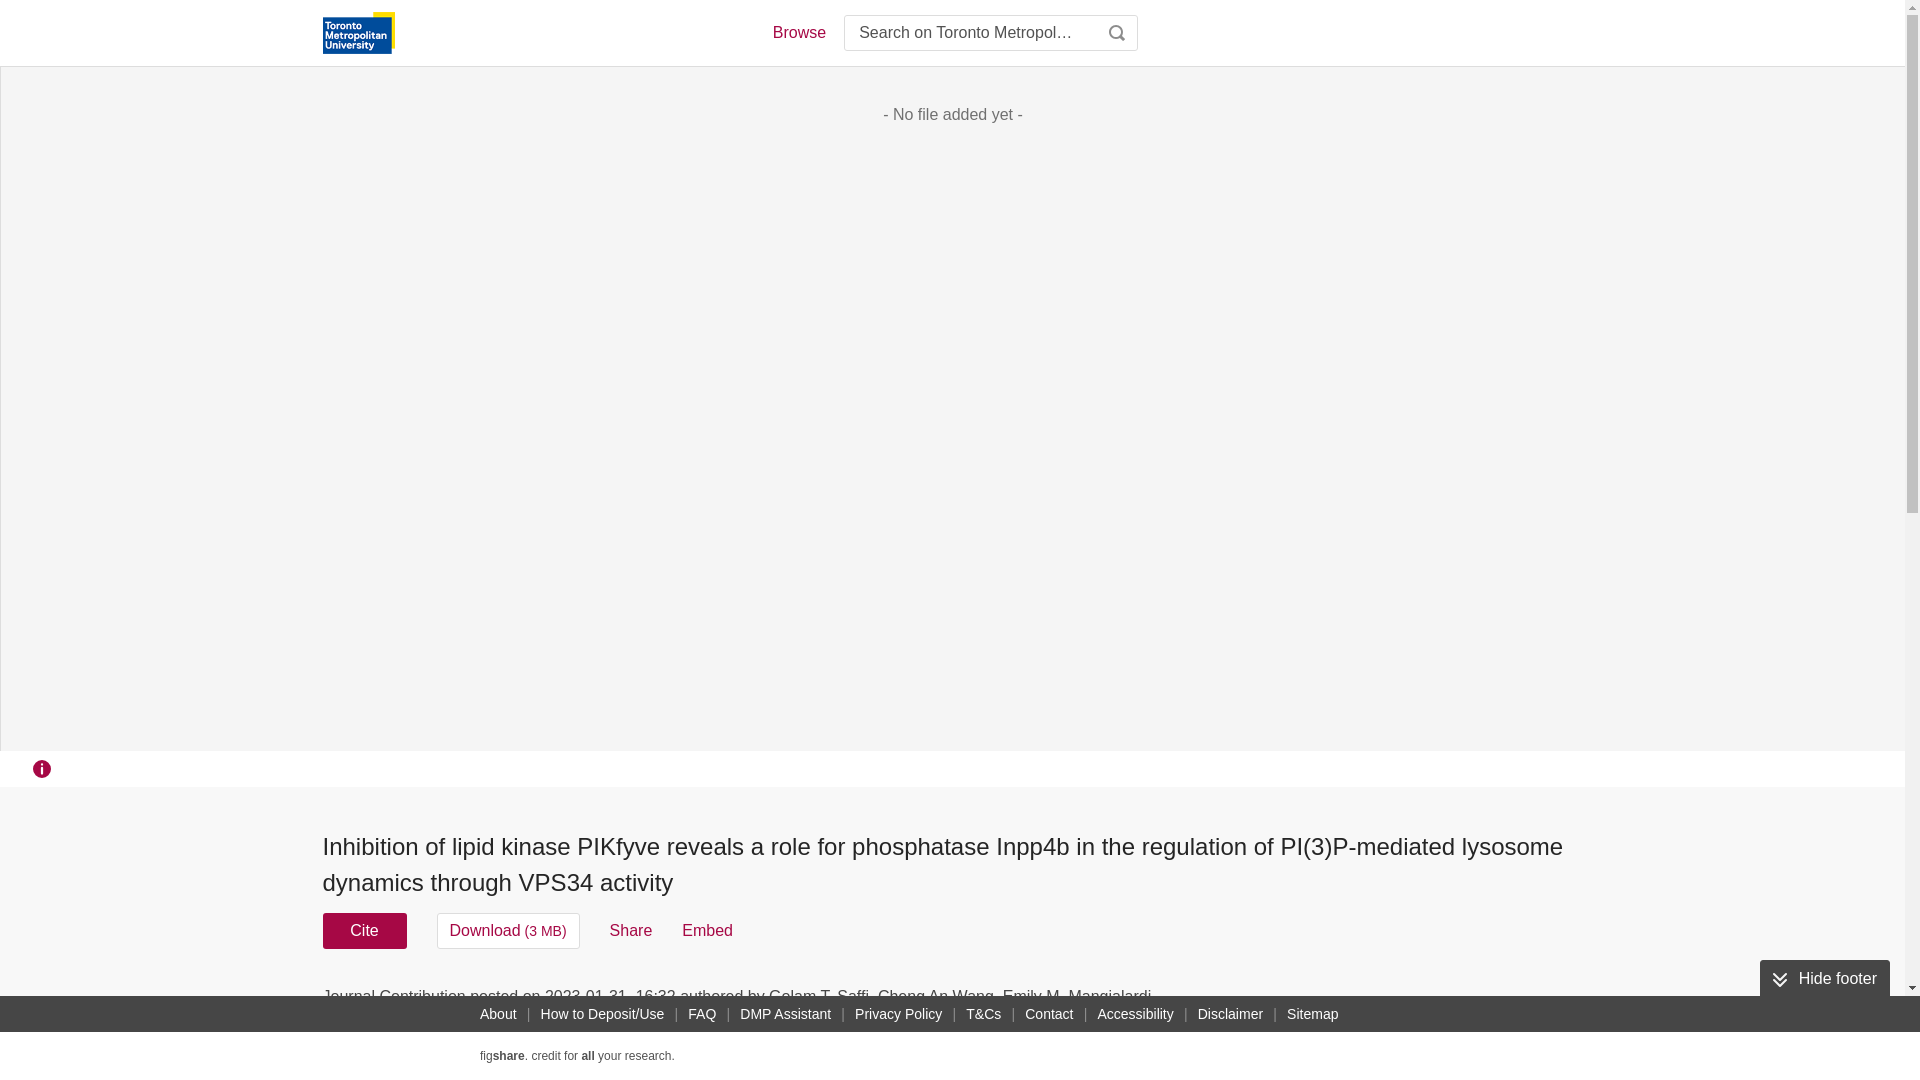 The width and height of the screenshot is (1920, 1080). I want to click on DMP Assistant, so click(785, 1014).